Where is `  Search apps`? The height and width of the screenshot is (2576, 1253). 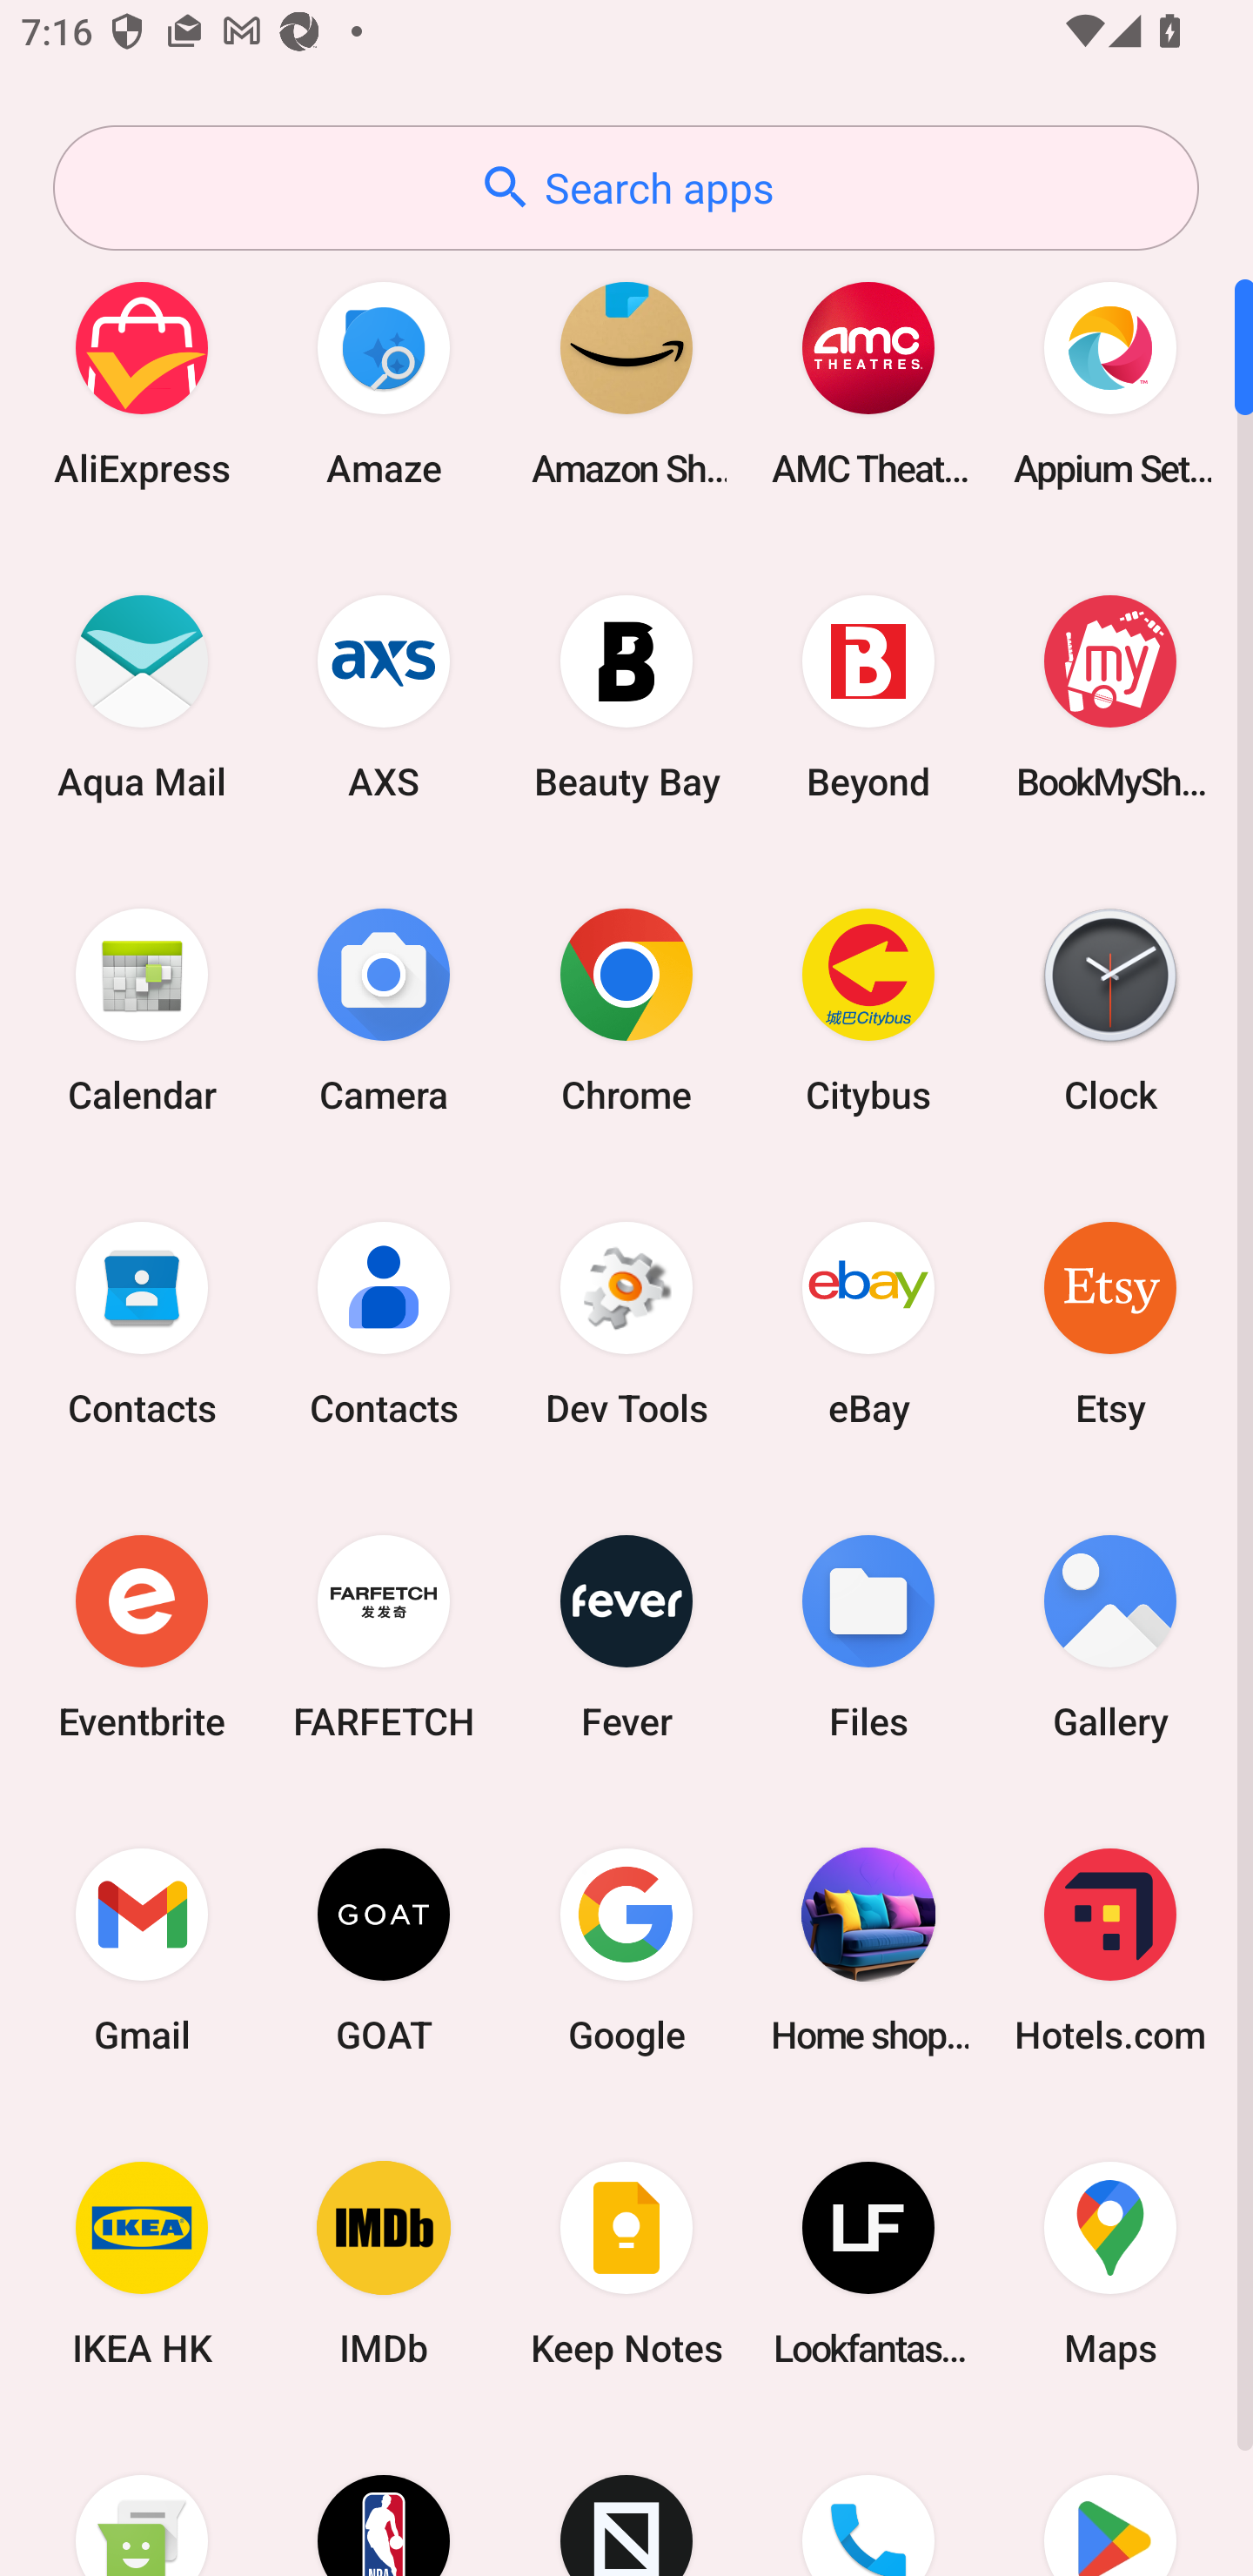   Search apps is located at coordinates (626, 188).